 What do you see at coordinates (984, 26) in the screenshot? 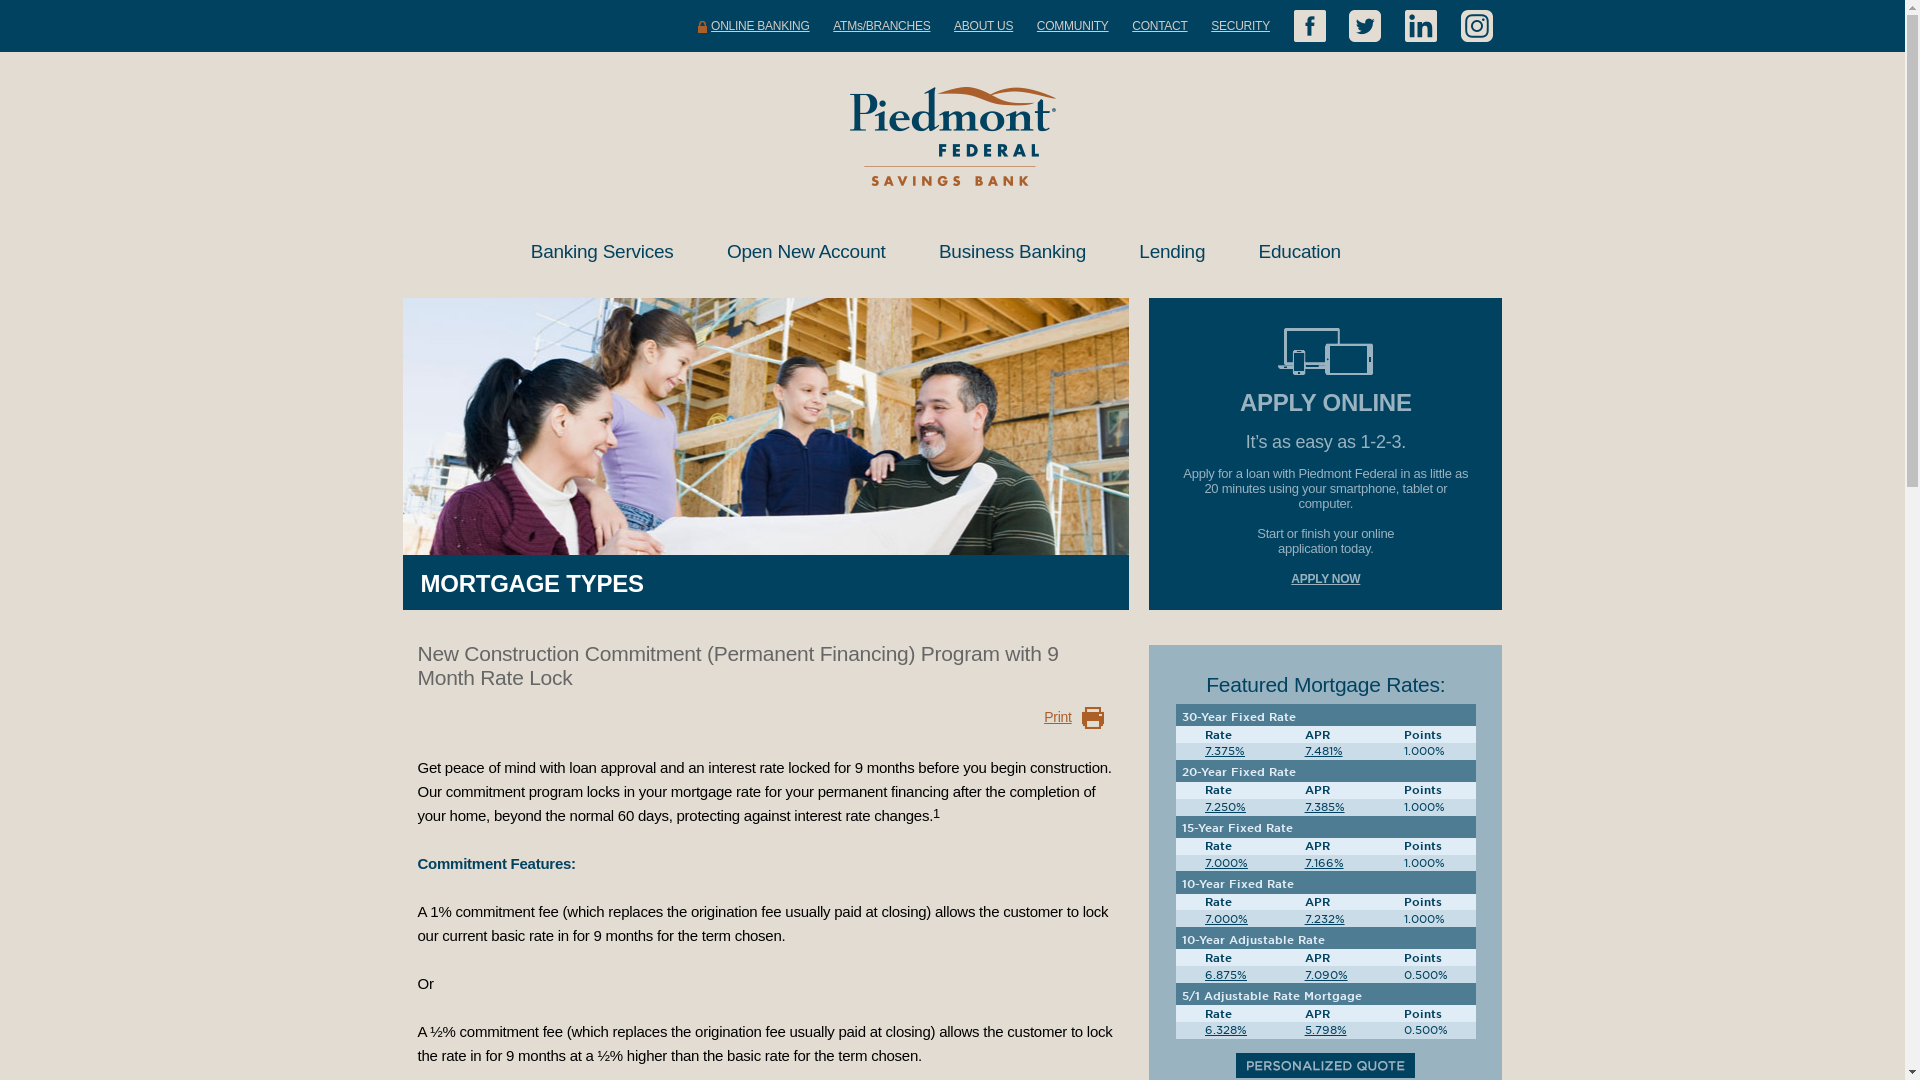
I see `ABOUT US` at bounding box center [984, 26].